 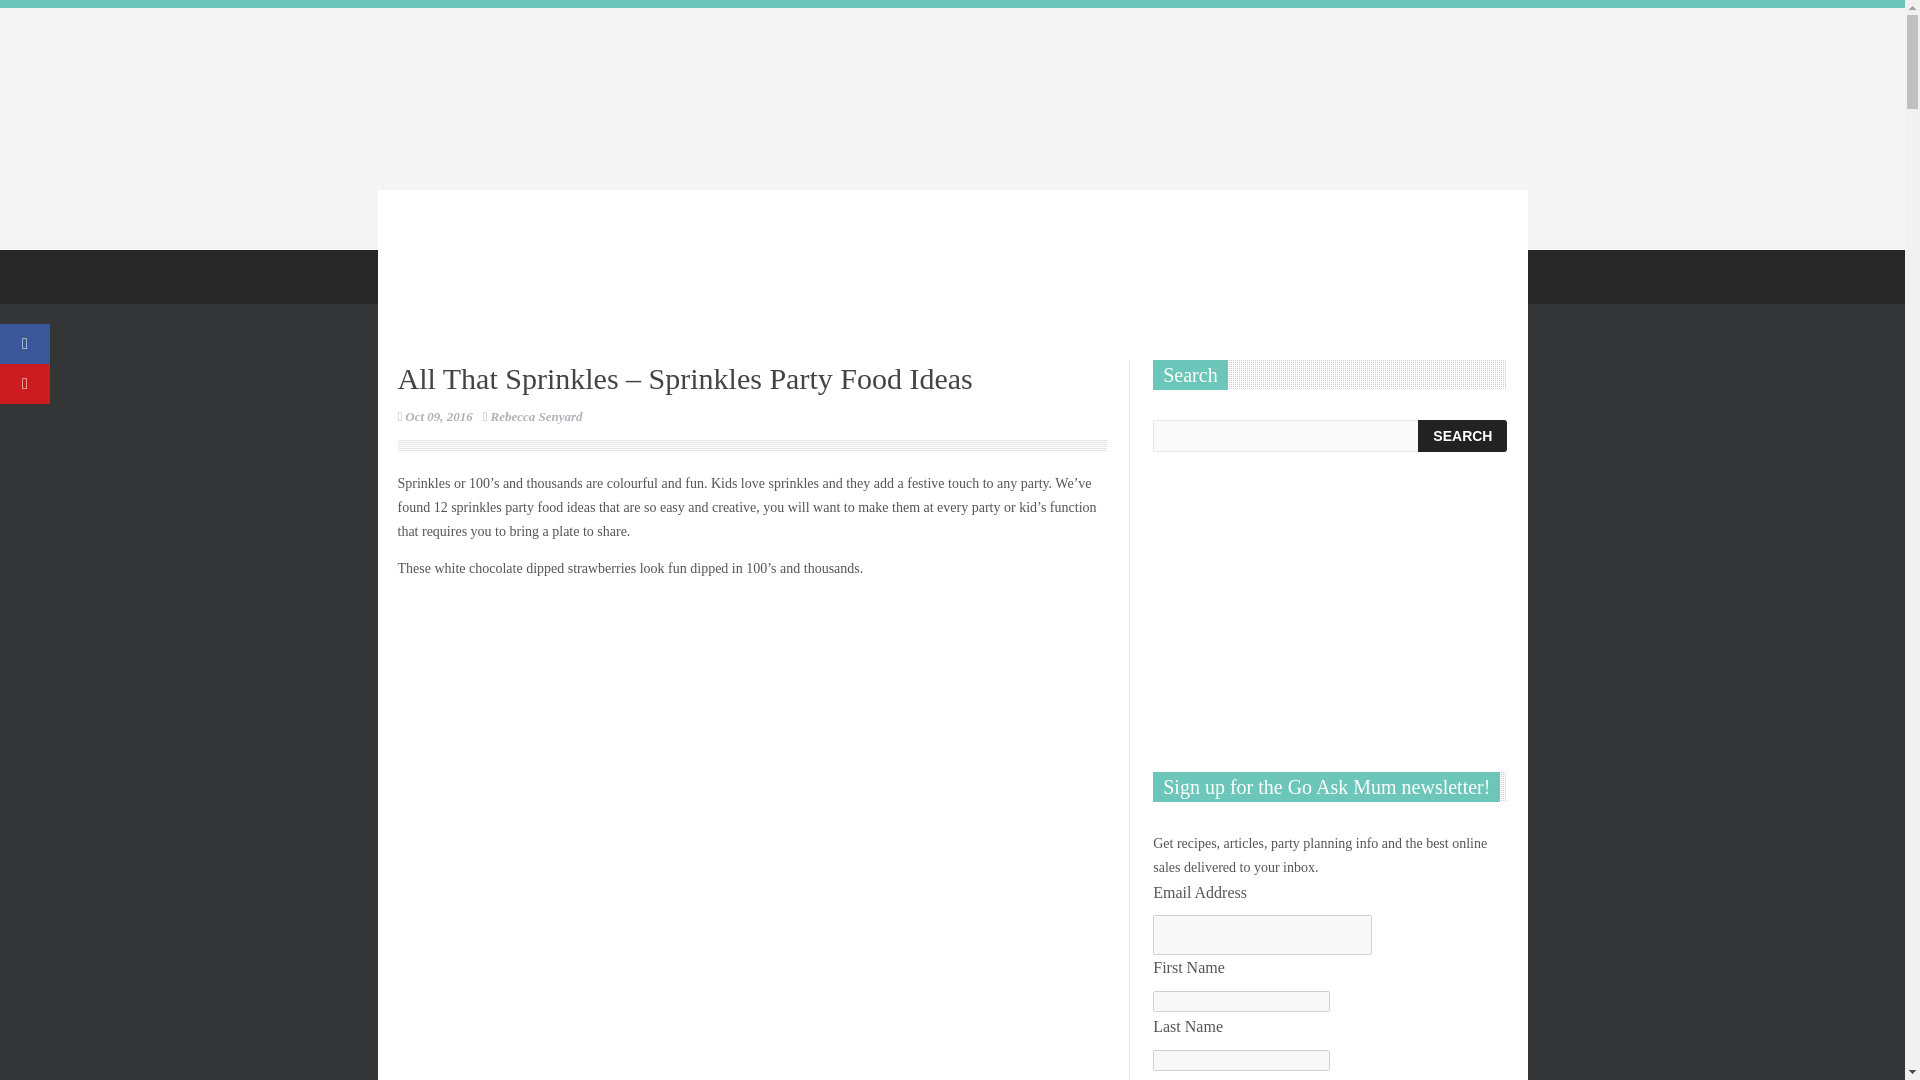 What do you see at coordinates (510, 274) in the screenshot?
I see `Baby Talk` at bounding box center [510, 274].